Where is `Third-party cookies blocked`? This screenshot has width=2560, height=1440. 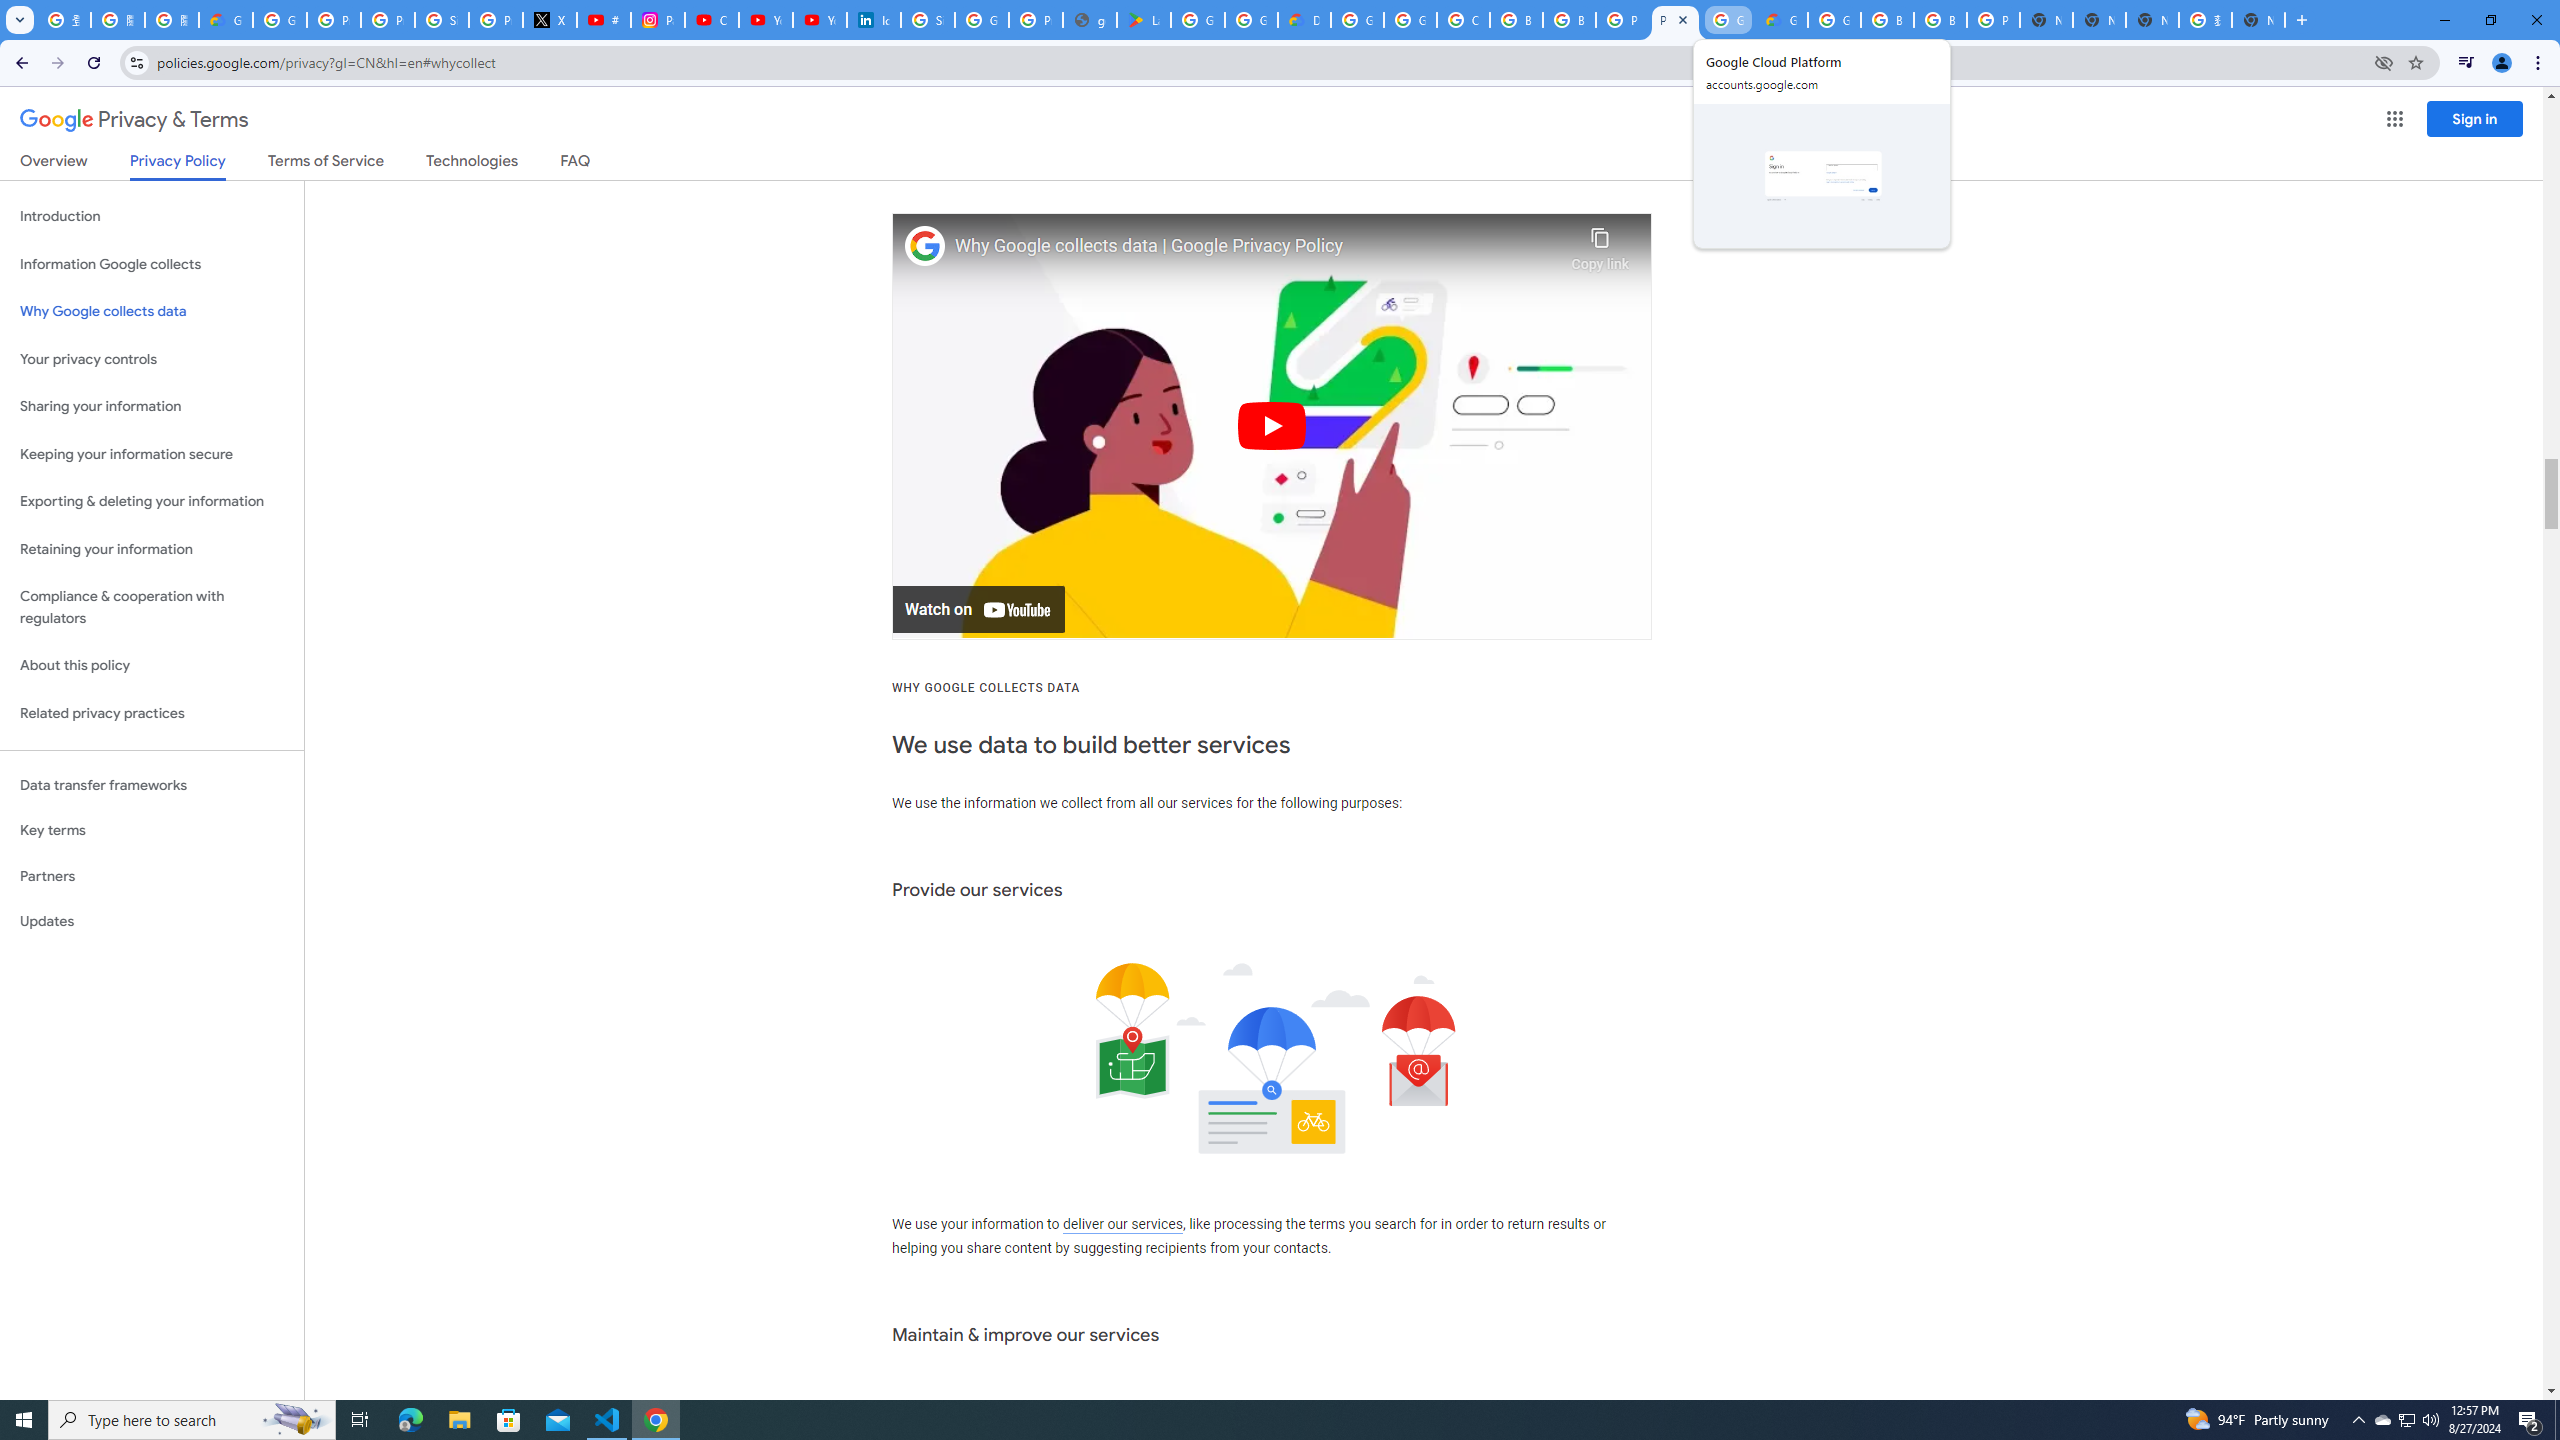 Third-party cookies blocked is located at coordinates (2384, 62).